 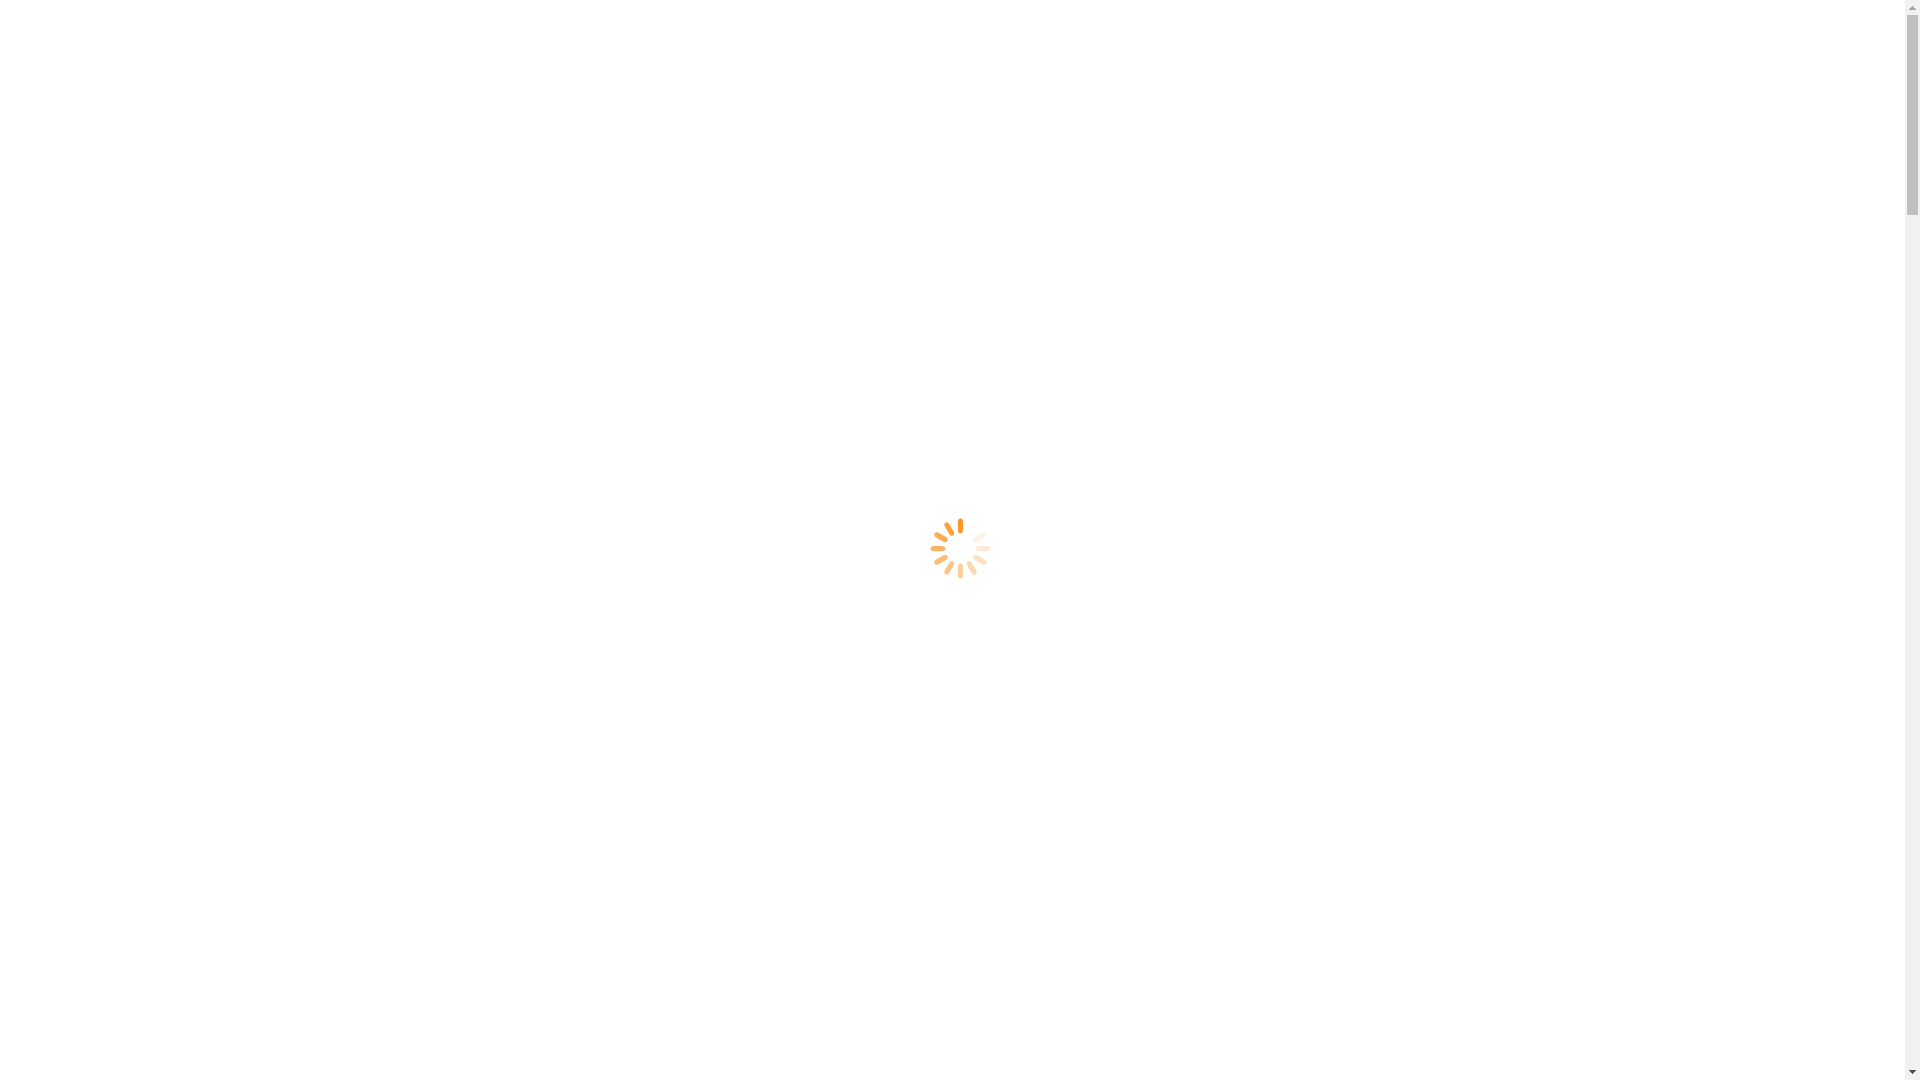 What do you see at coordinates (102, 742) in the screenshot?
I see `OUR PROCESS` at bounding box center [102, 742].